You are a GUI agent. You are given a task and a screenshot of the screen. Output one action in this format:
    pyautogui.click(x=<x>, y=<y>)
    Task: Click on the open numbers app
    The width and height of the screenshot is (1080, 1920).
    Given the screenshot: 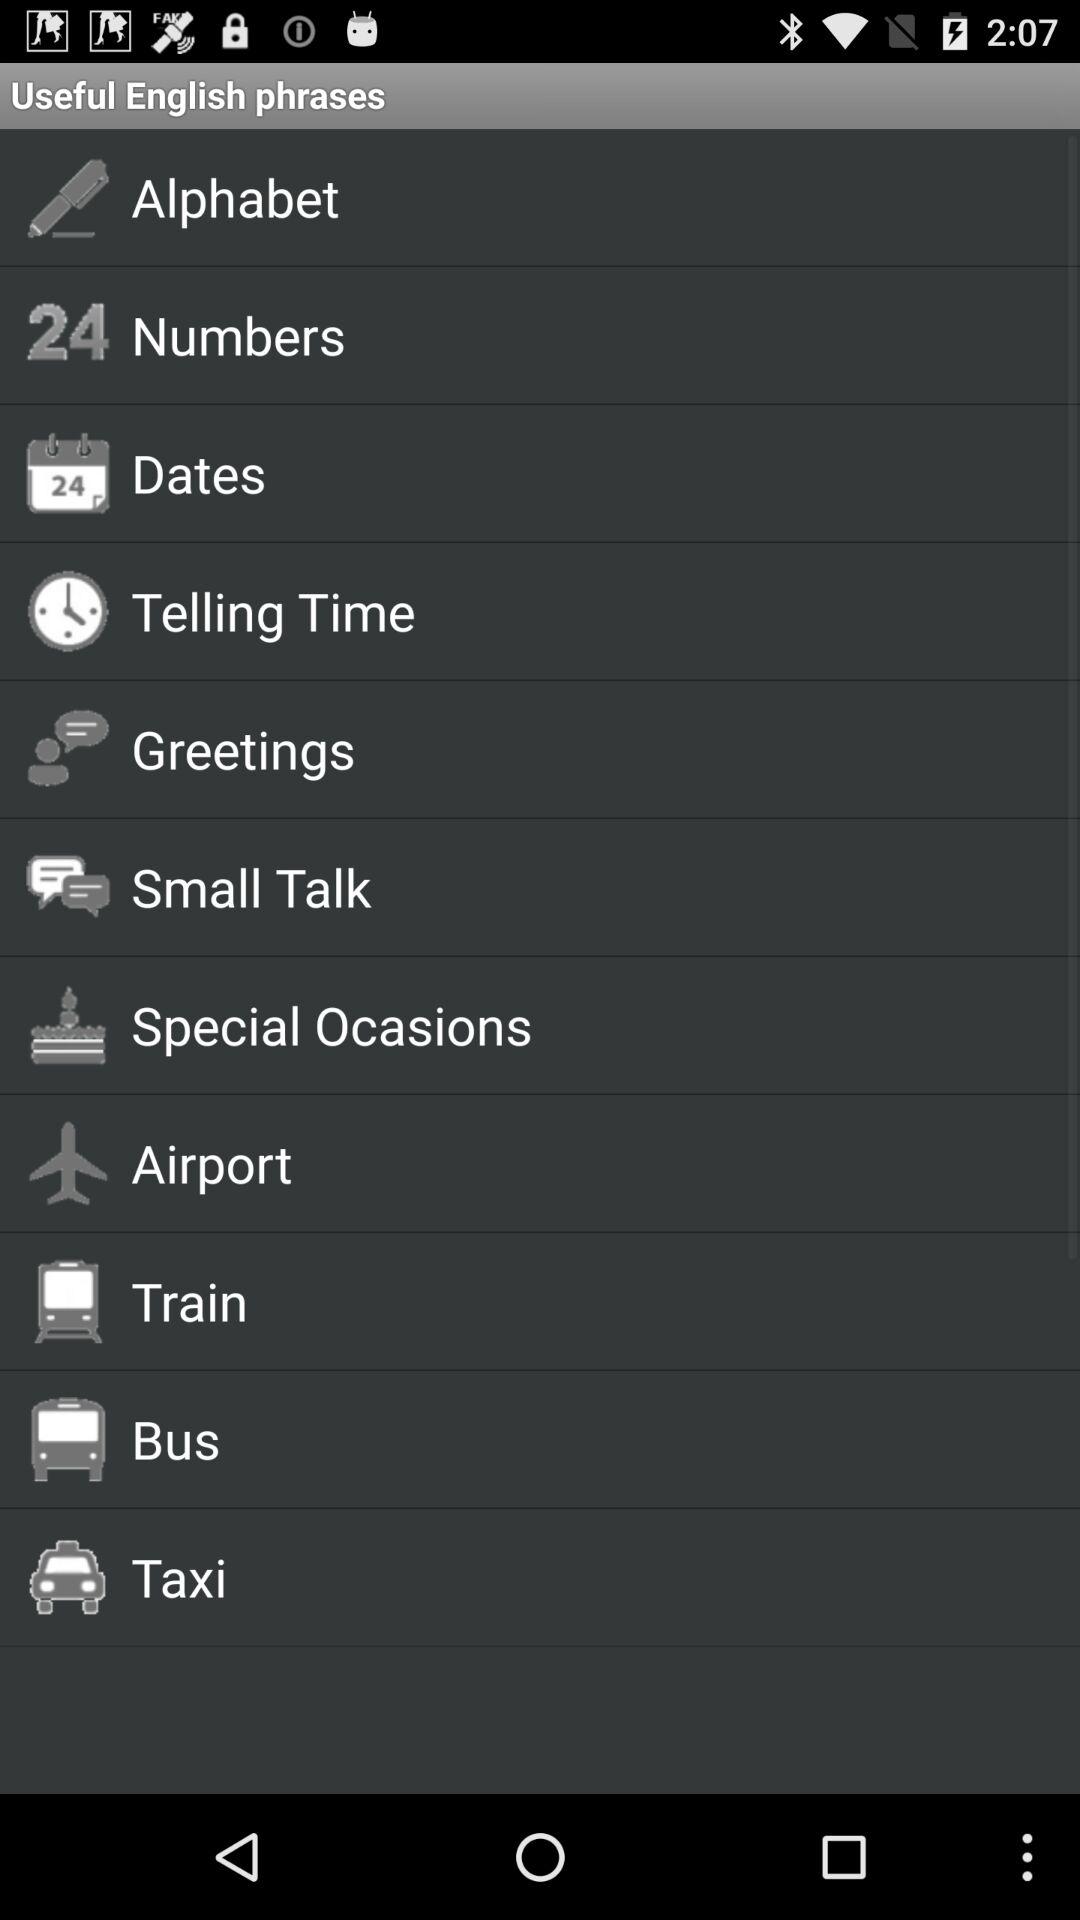 What is the action you would take?
    pyautogui.click(x=582, y=334)
    